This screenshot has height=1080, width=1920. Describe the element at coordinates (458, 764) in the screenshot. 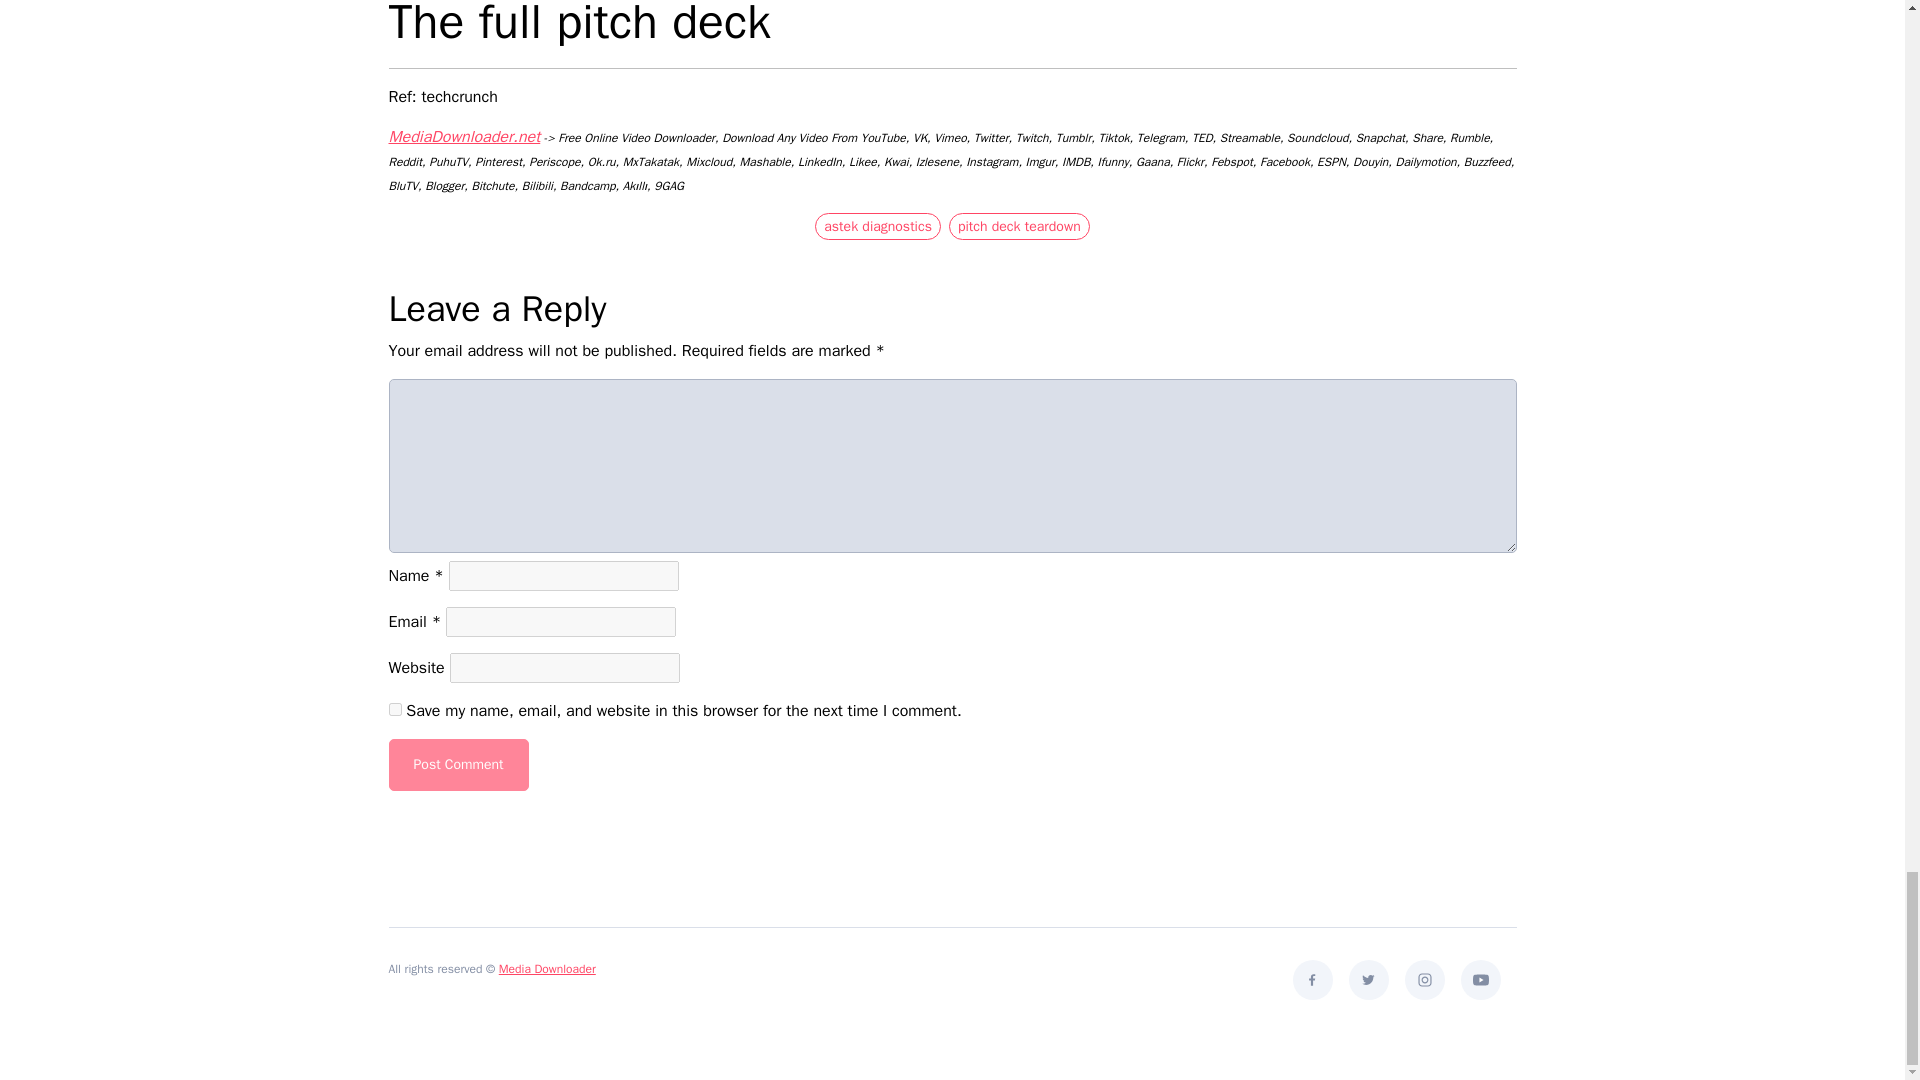

I see `Post Comment` at that location.